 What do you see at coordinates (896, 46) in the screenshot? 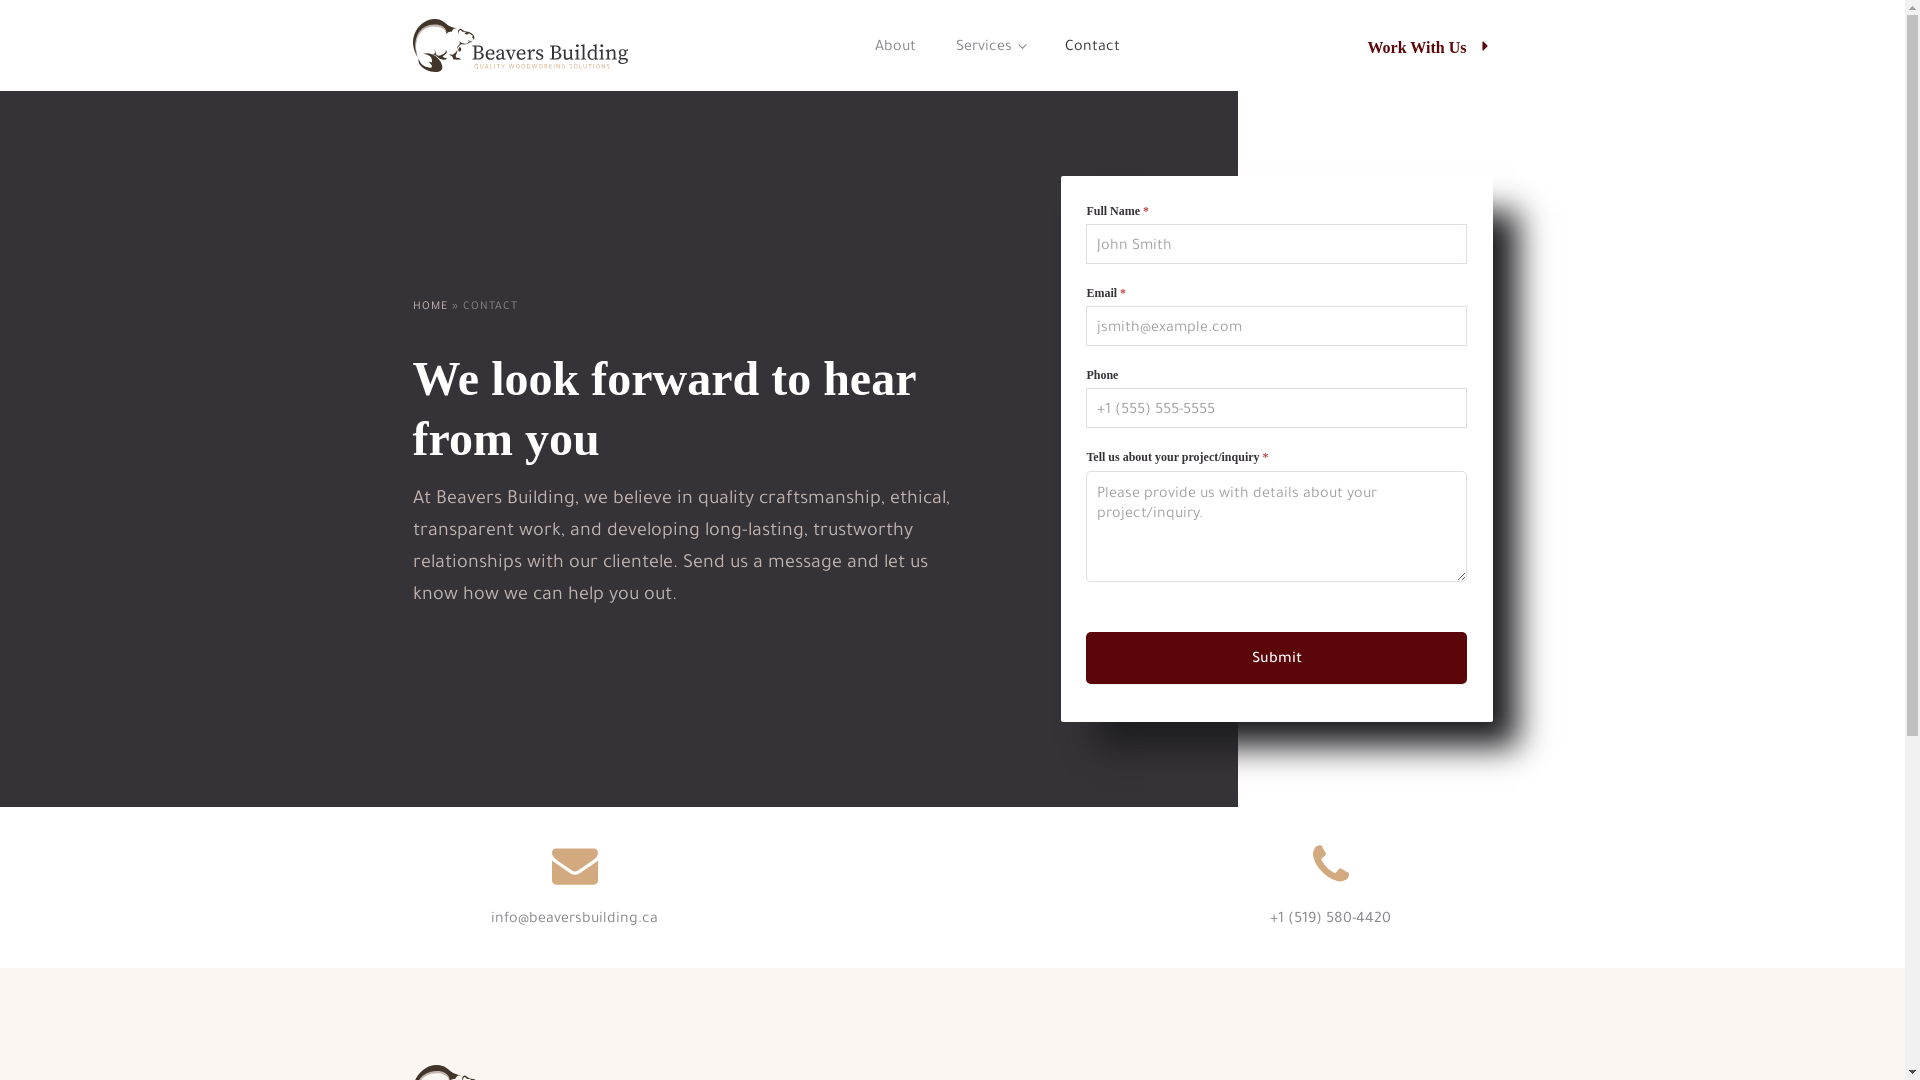
I see `About` at bounding box center [896, 46].